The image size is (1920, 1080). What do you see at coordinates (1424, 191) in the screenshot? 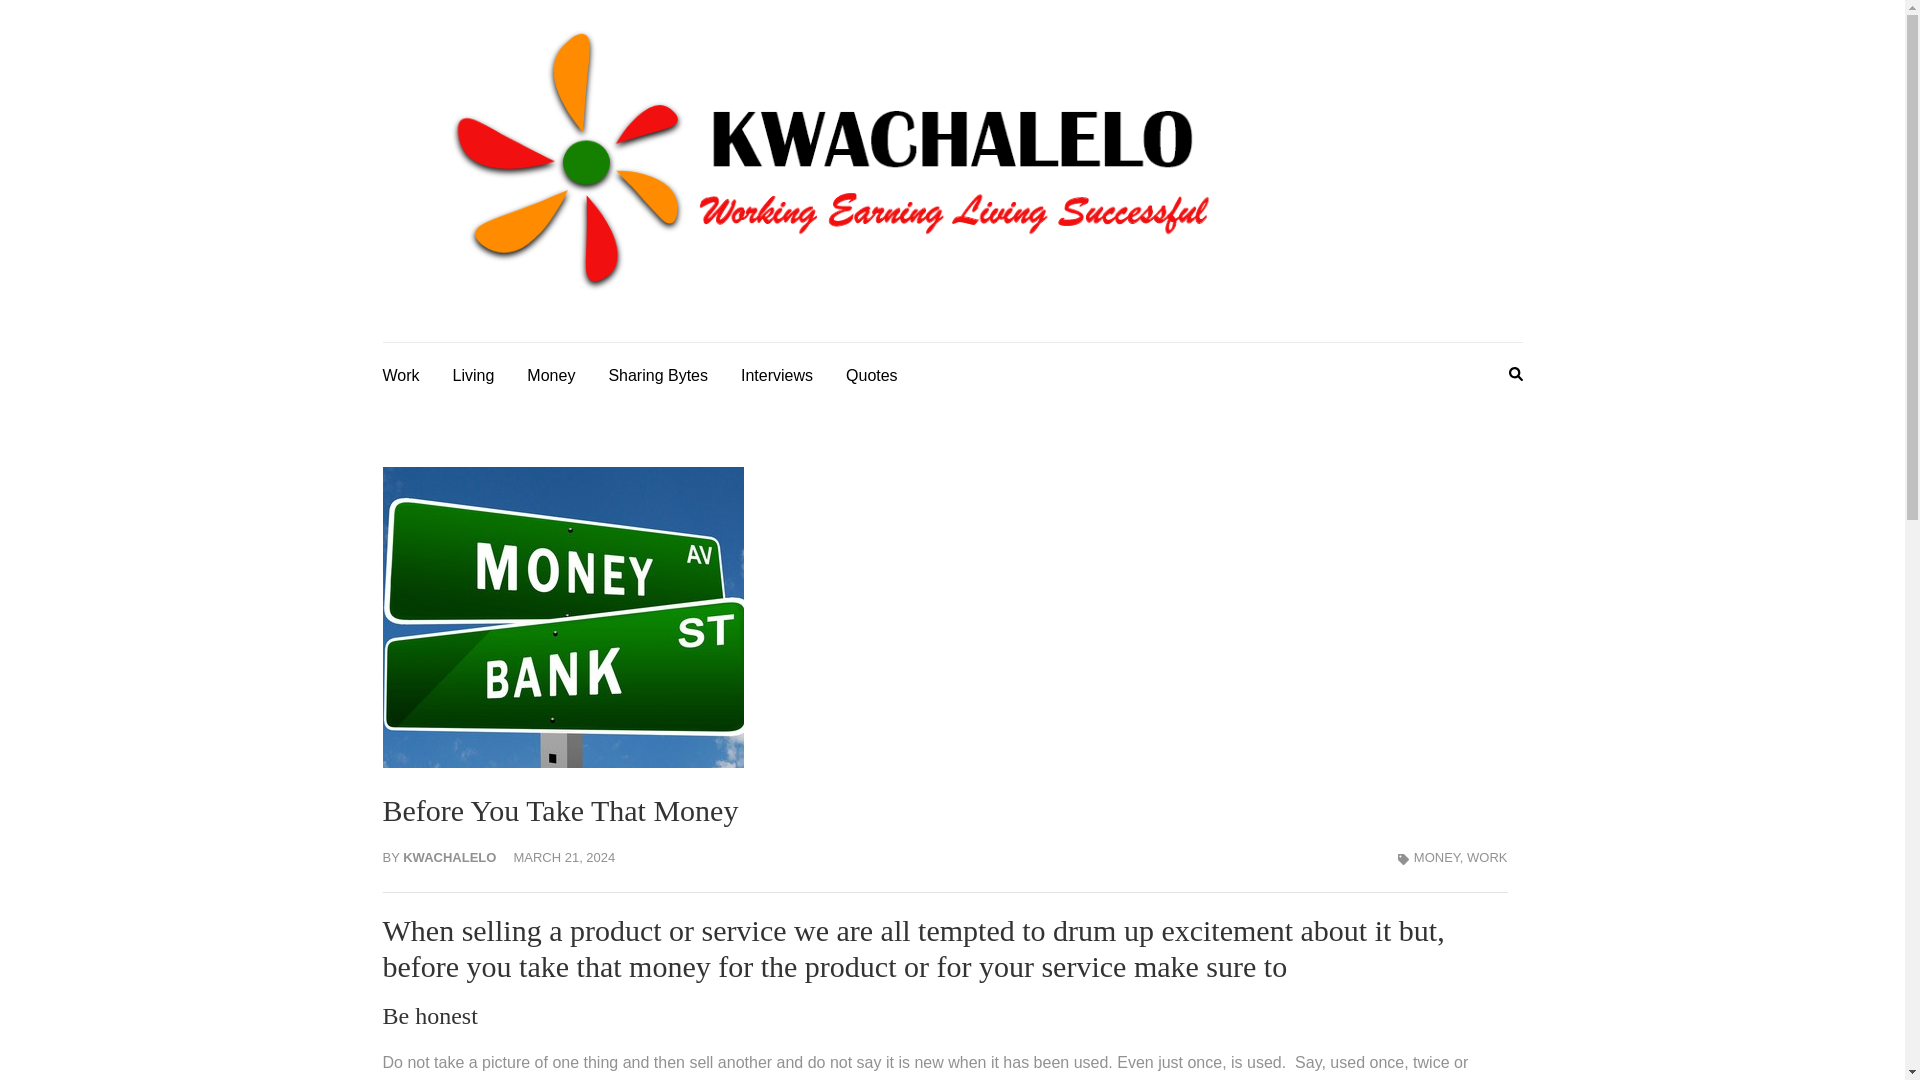
I see `KWACHALELO` at bounding box center [1424, 191].